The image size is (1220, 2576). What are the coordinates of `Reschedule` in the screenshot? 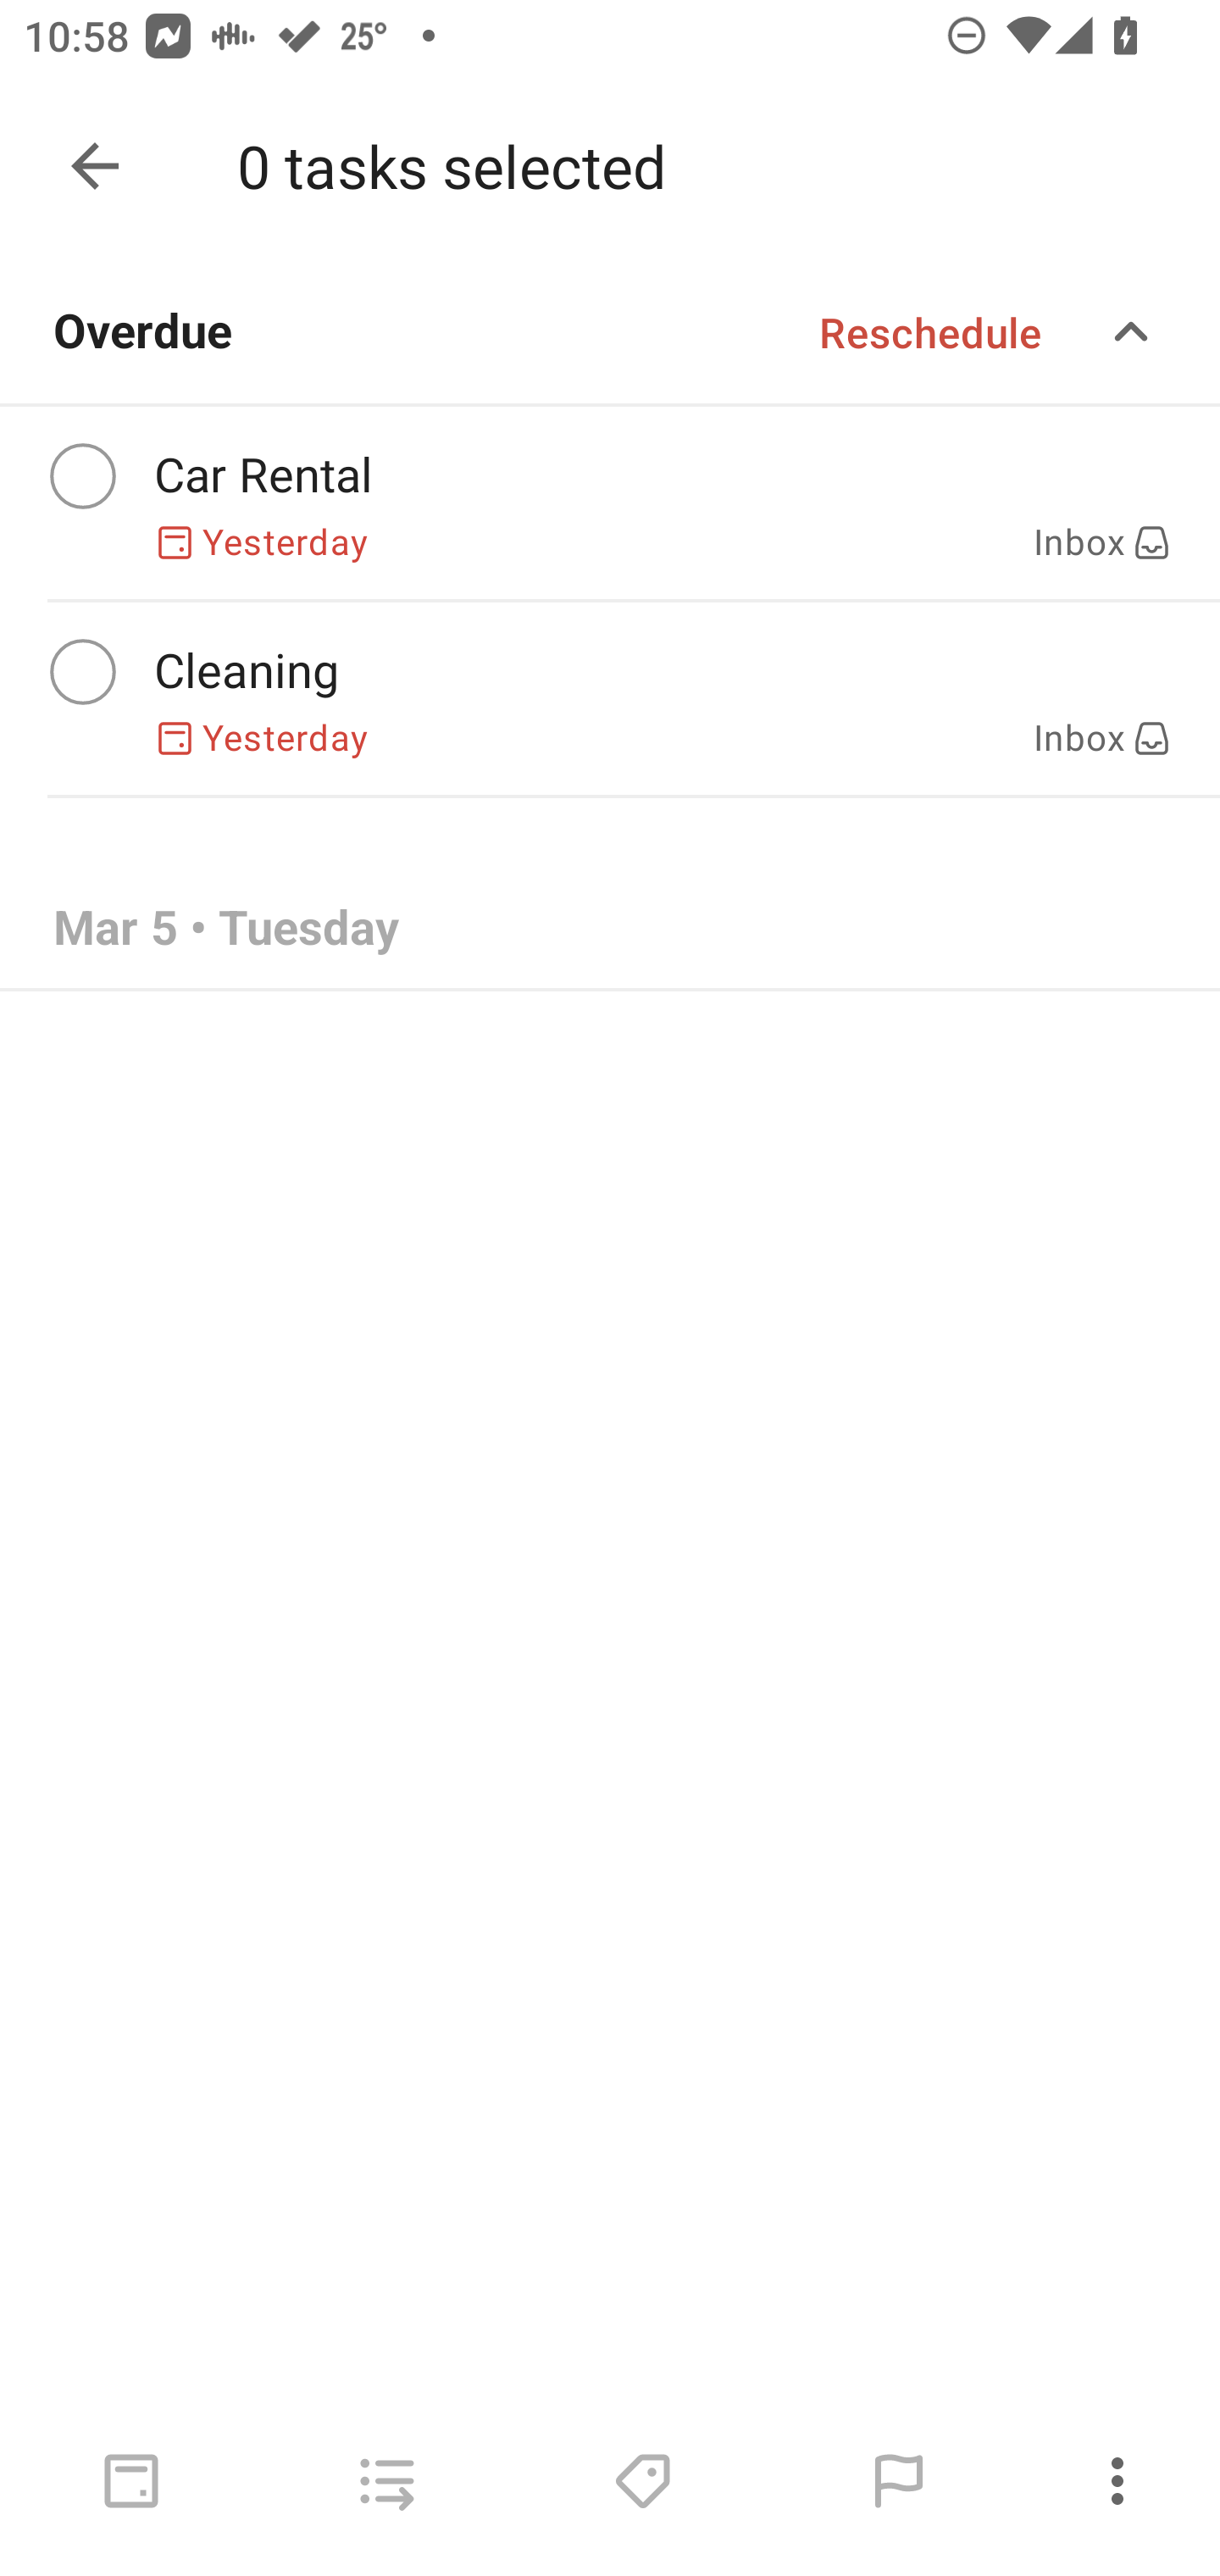 It's located at (930, 332).